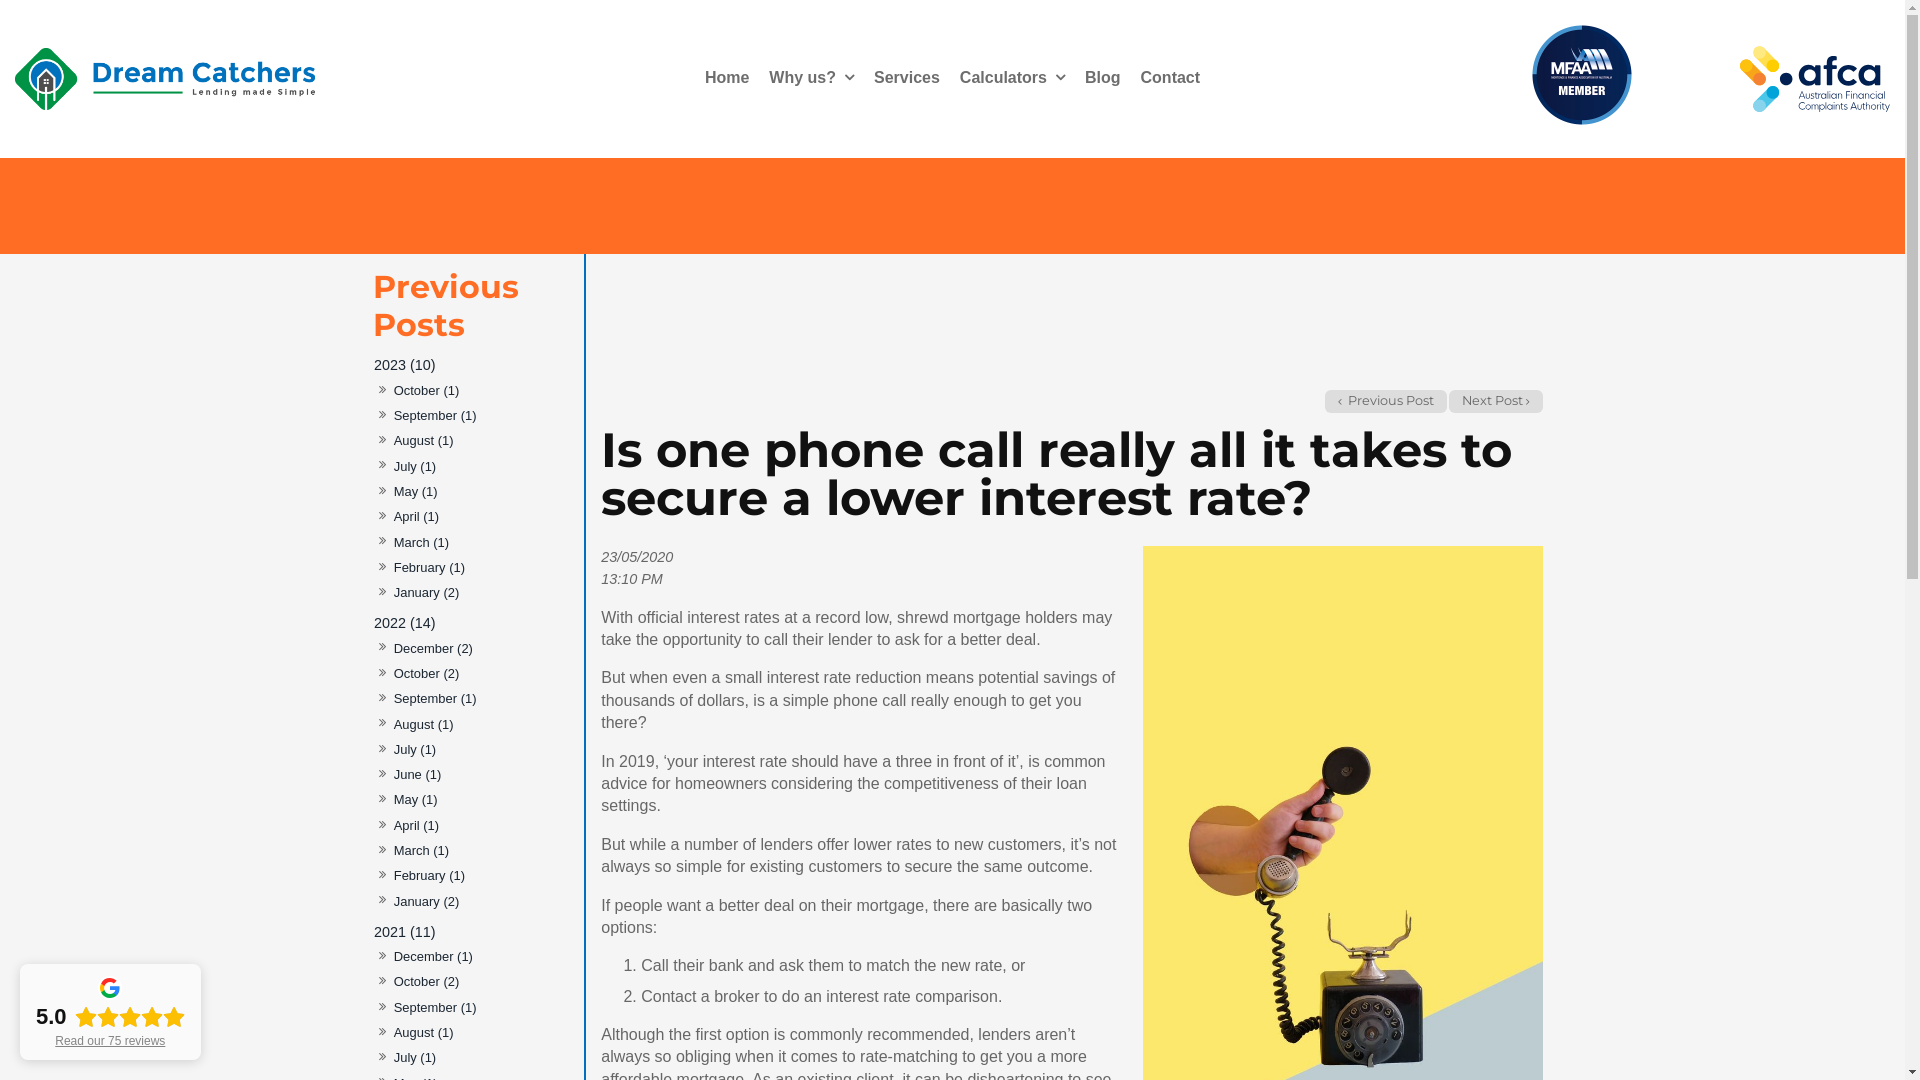  Describe the element at coordinates (423, 442) in the screenshot. I see `August (1)` at that location.